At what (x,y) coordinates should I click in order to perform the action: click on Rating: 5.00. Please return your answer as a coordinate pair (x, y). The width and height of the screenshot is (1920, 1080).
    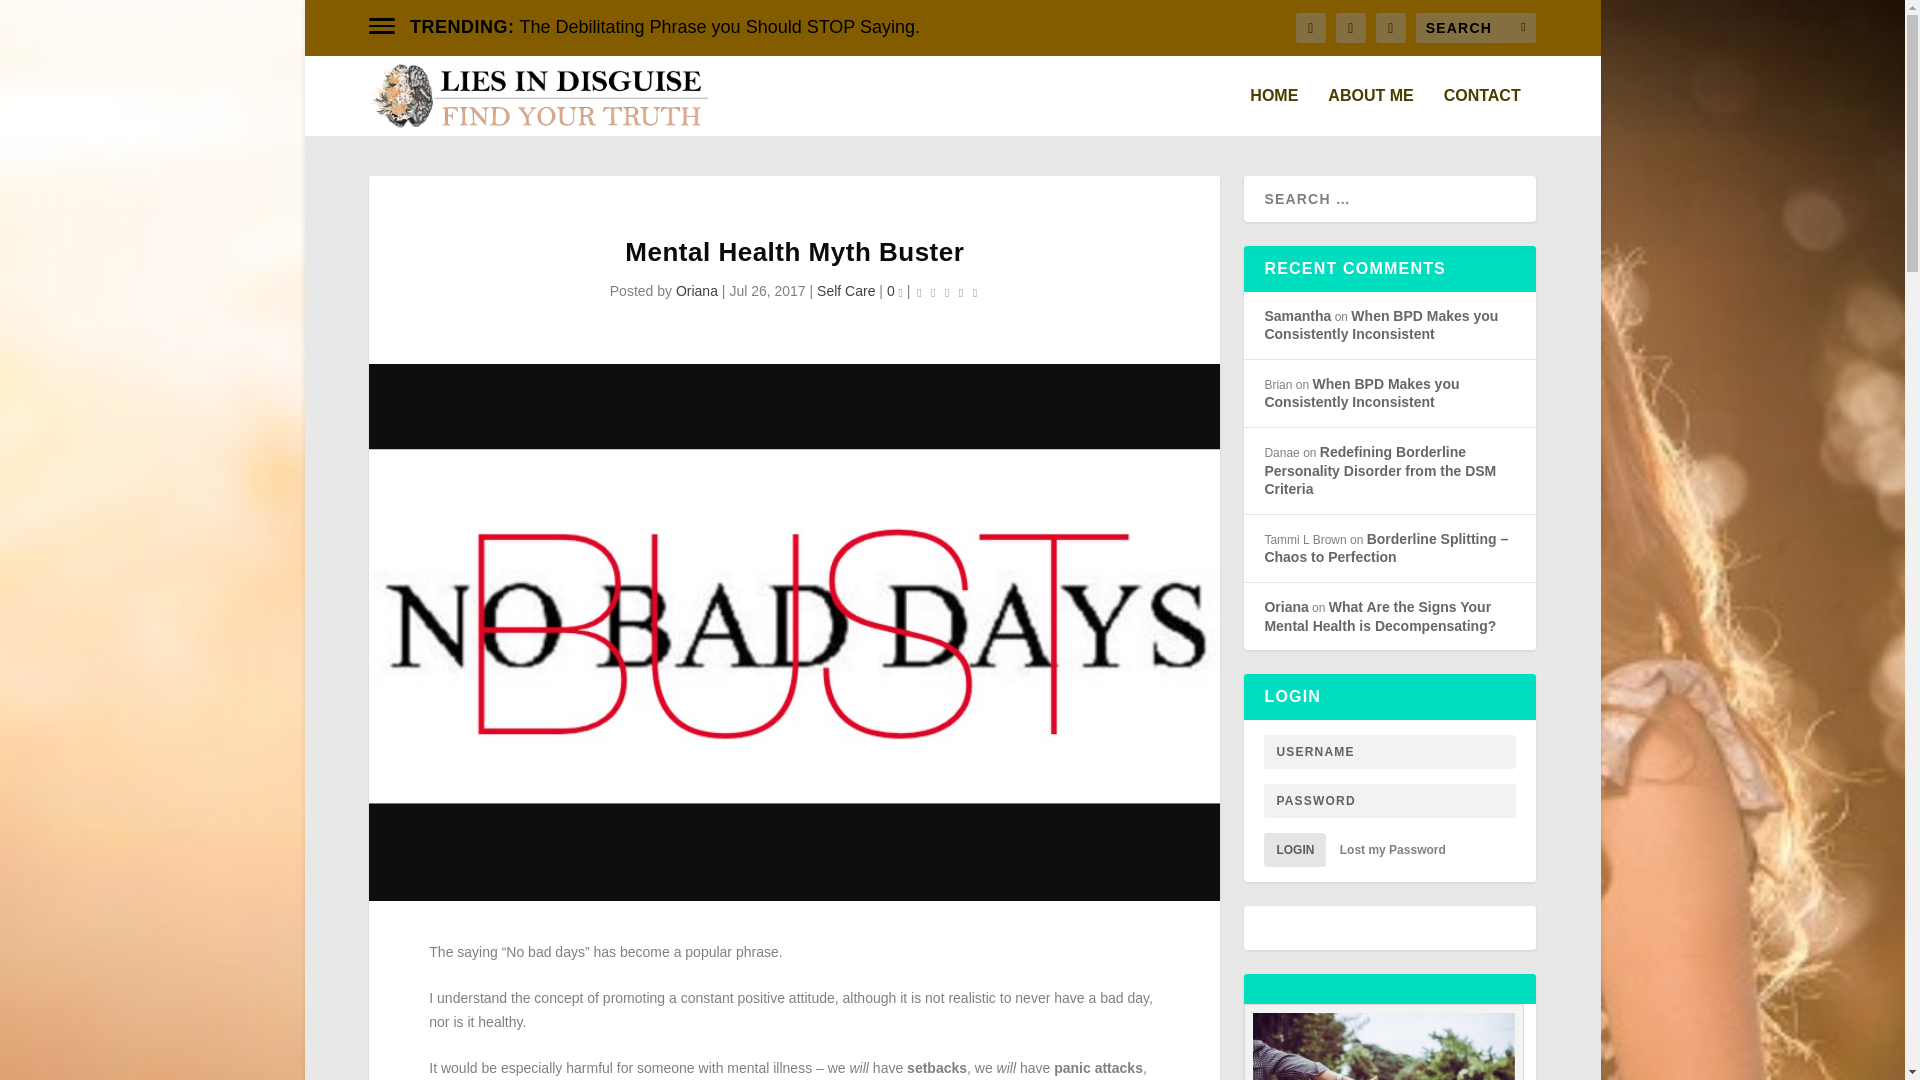
    Looking at the image, I should click on (946, 292).